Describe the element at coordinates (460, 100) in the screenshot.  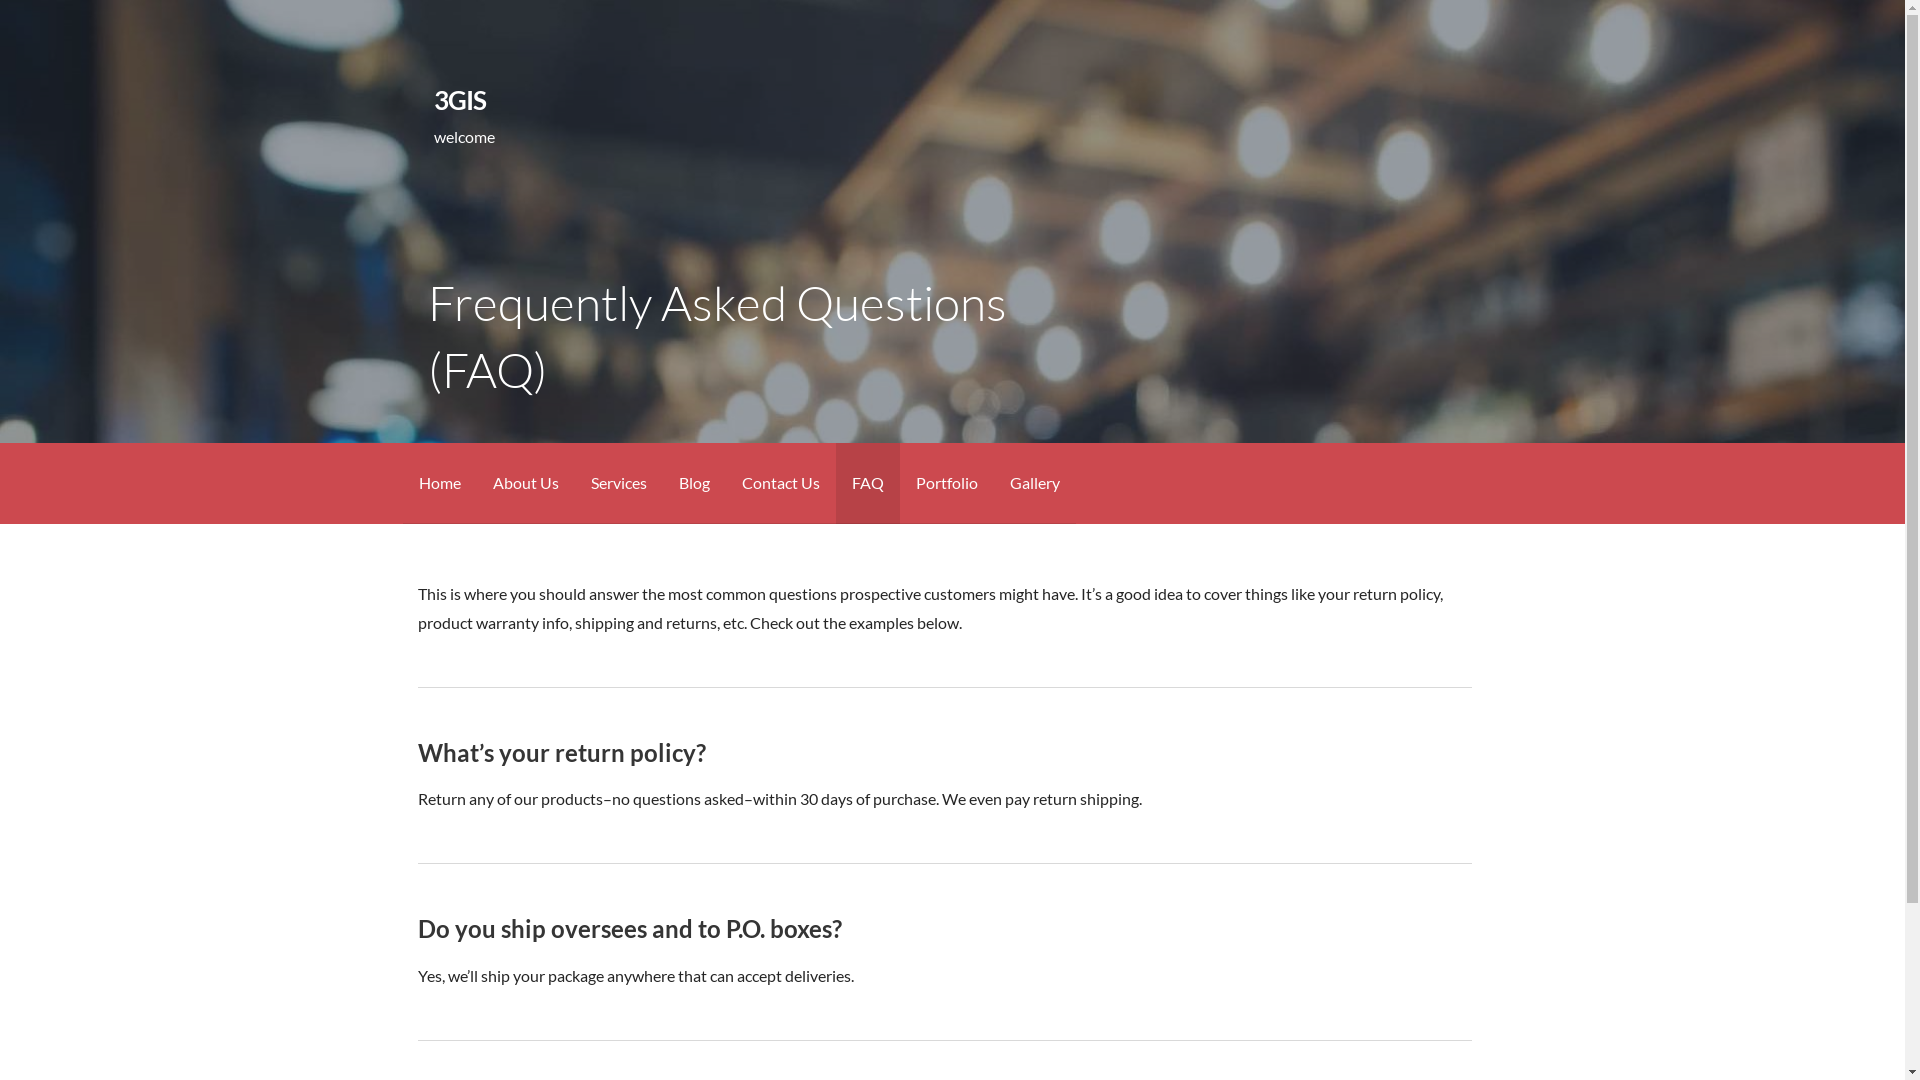
I see `3GIS` at that location.